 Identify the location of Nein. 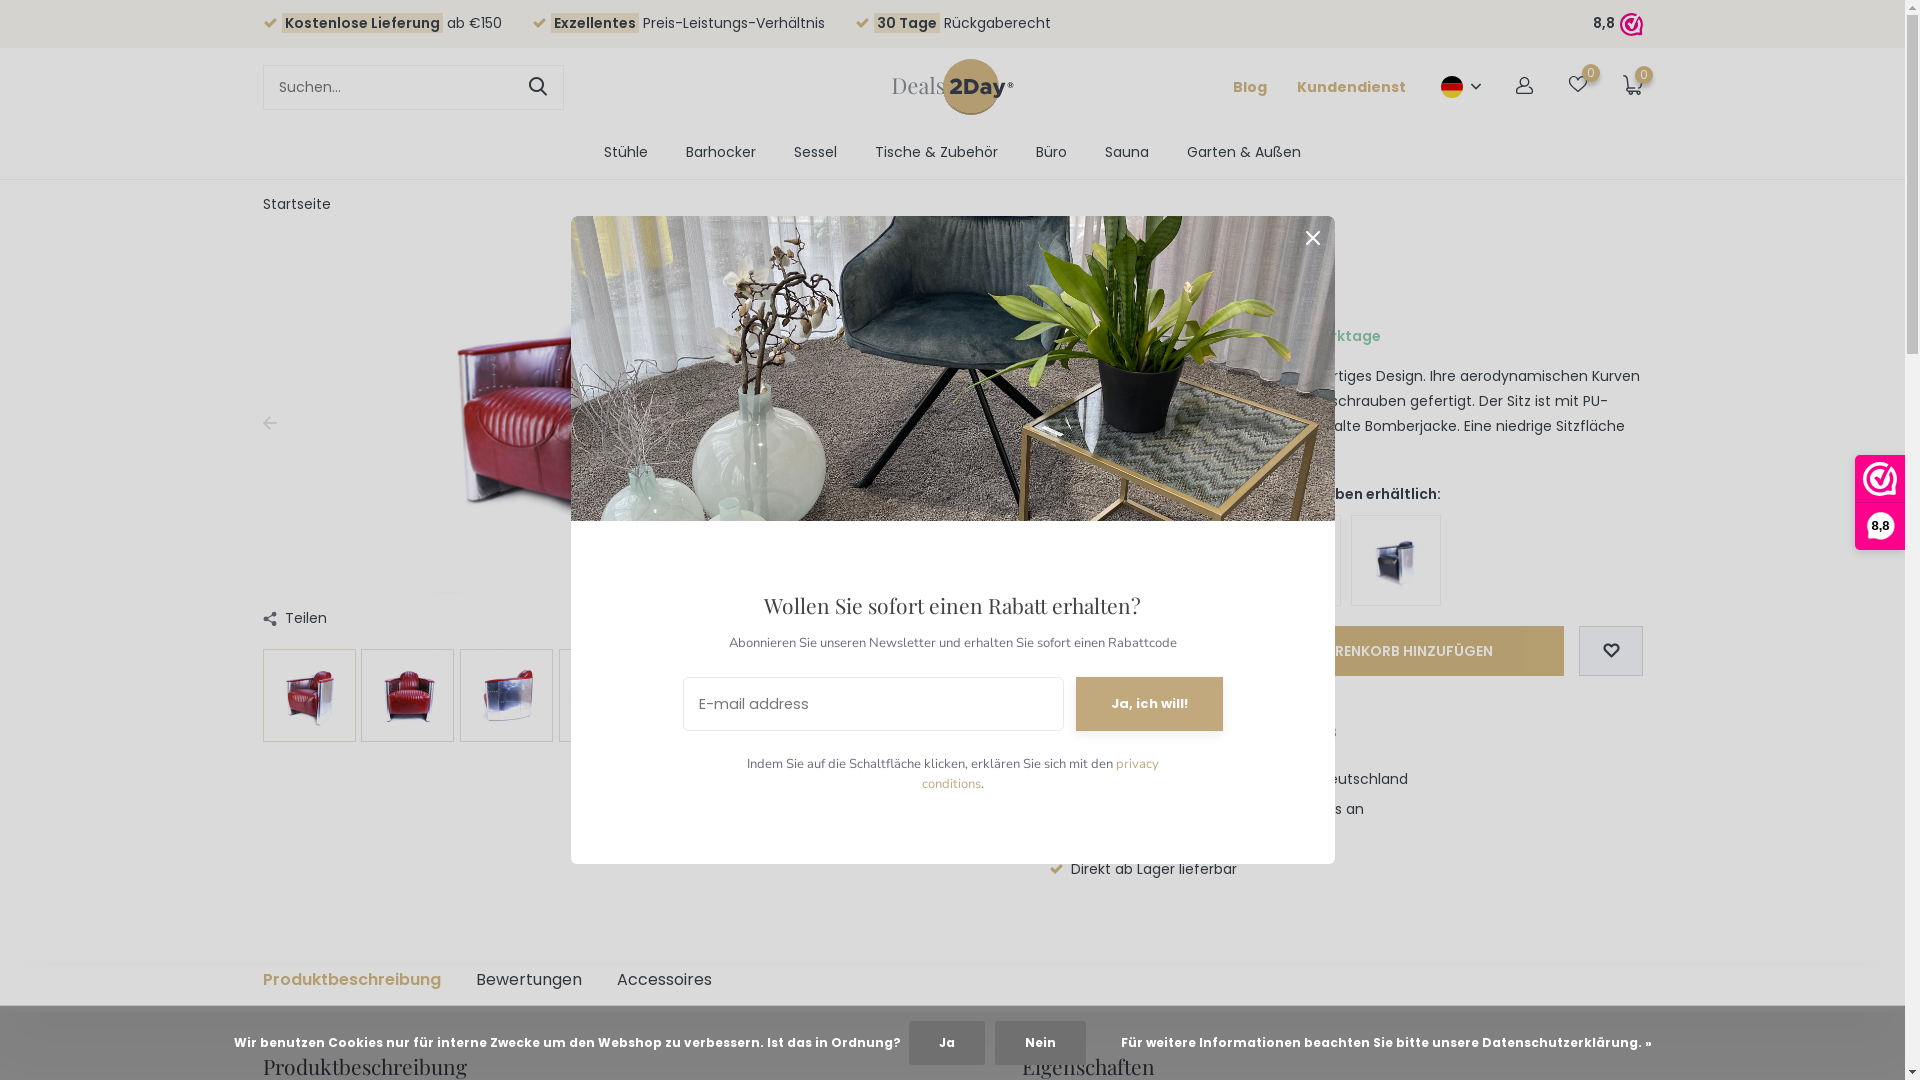
(1040, 1043).